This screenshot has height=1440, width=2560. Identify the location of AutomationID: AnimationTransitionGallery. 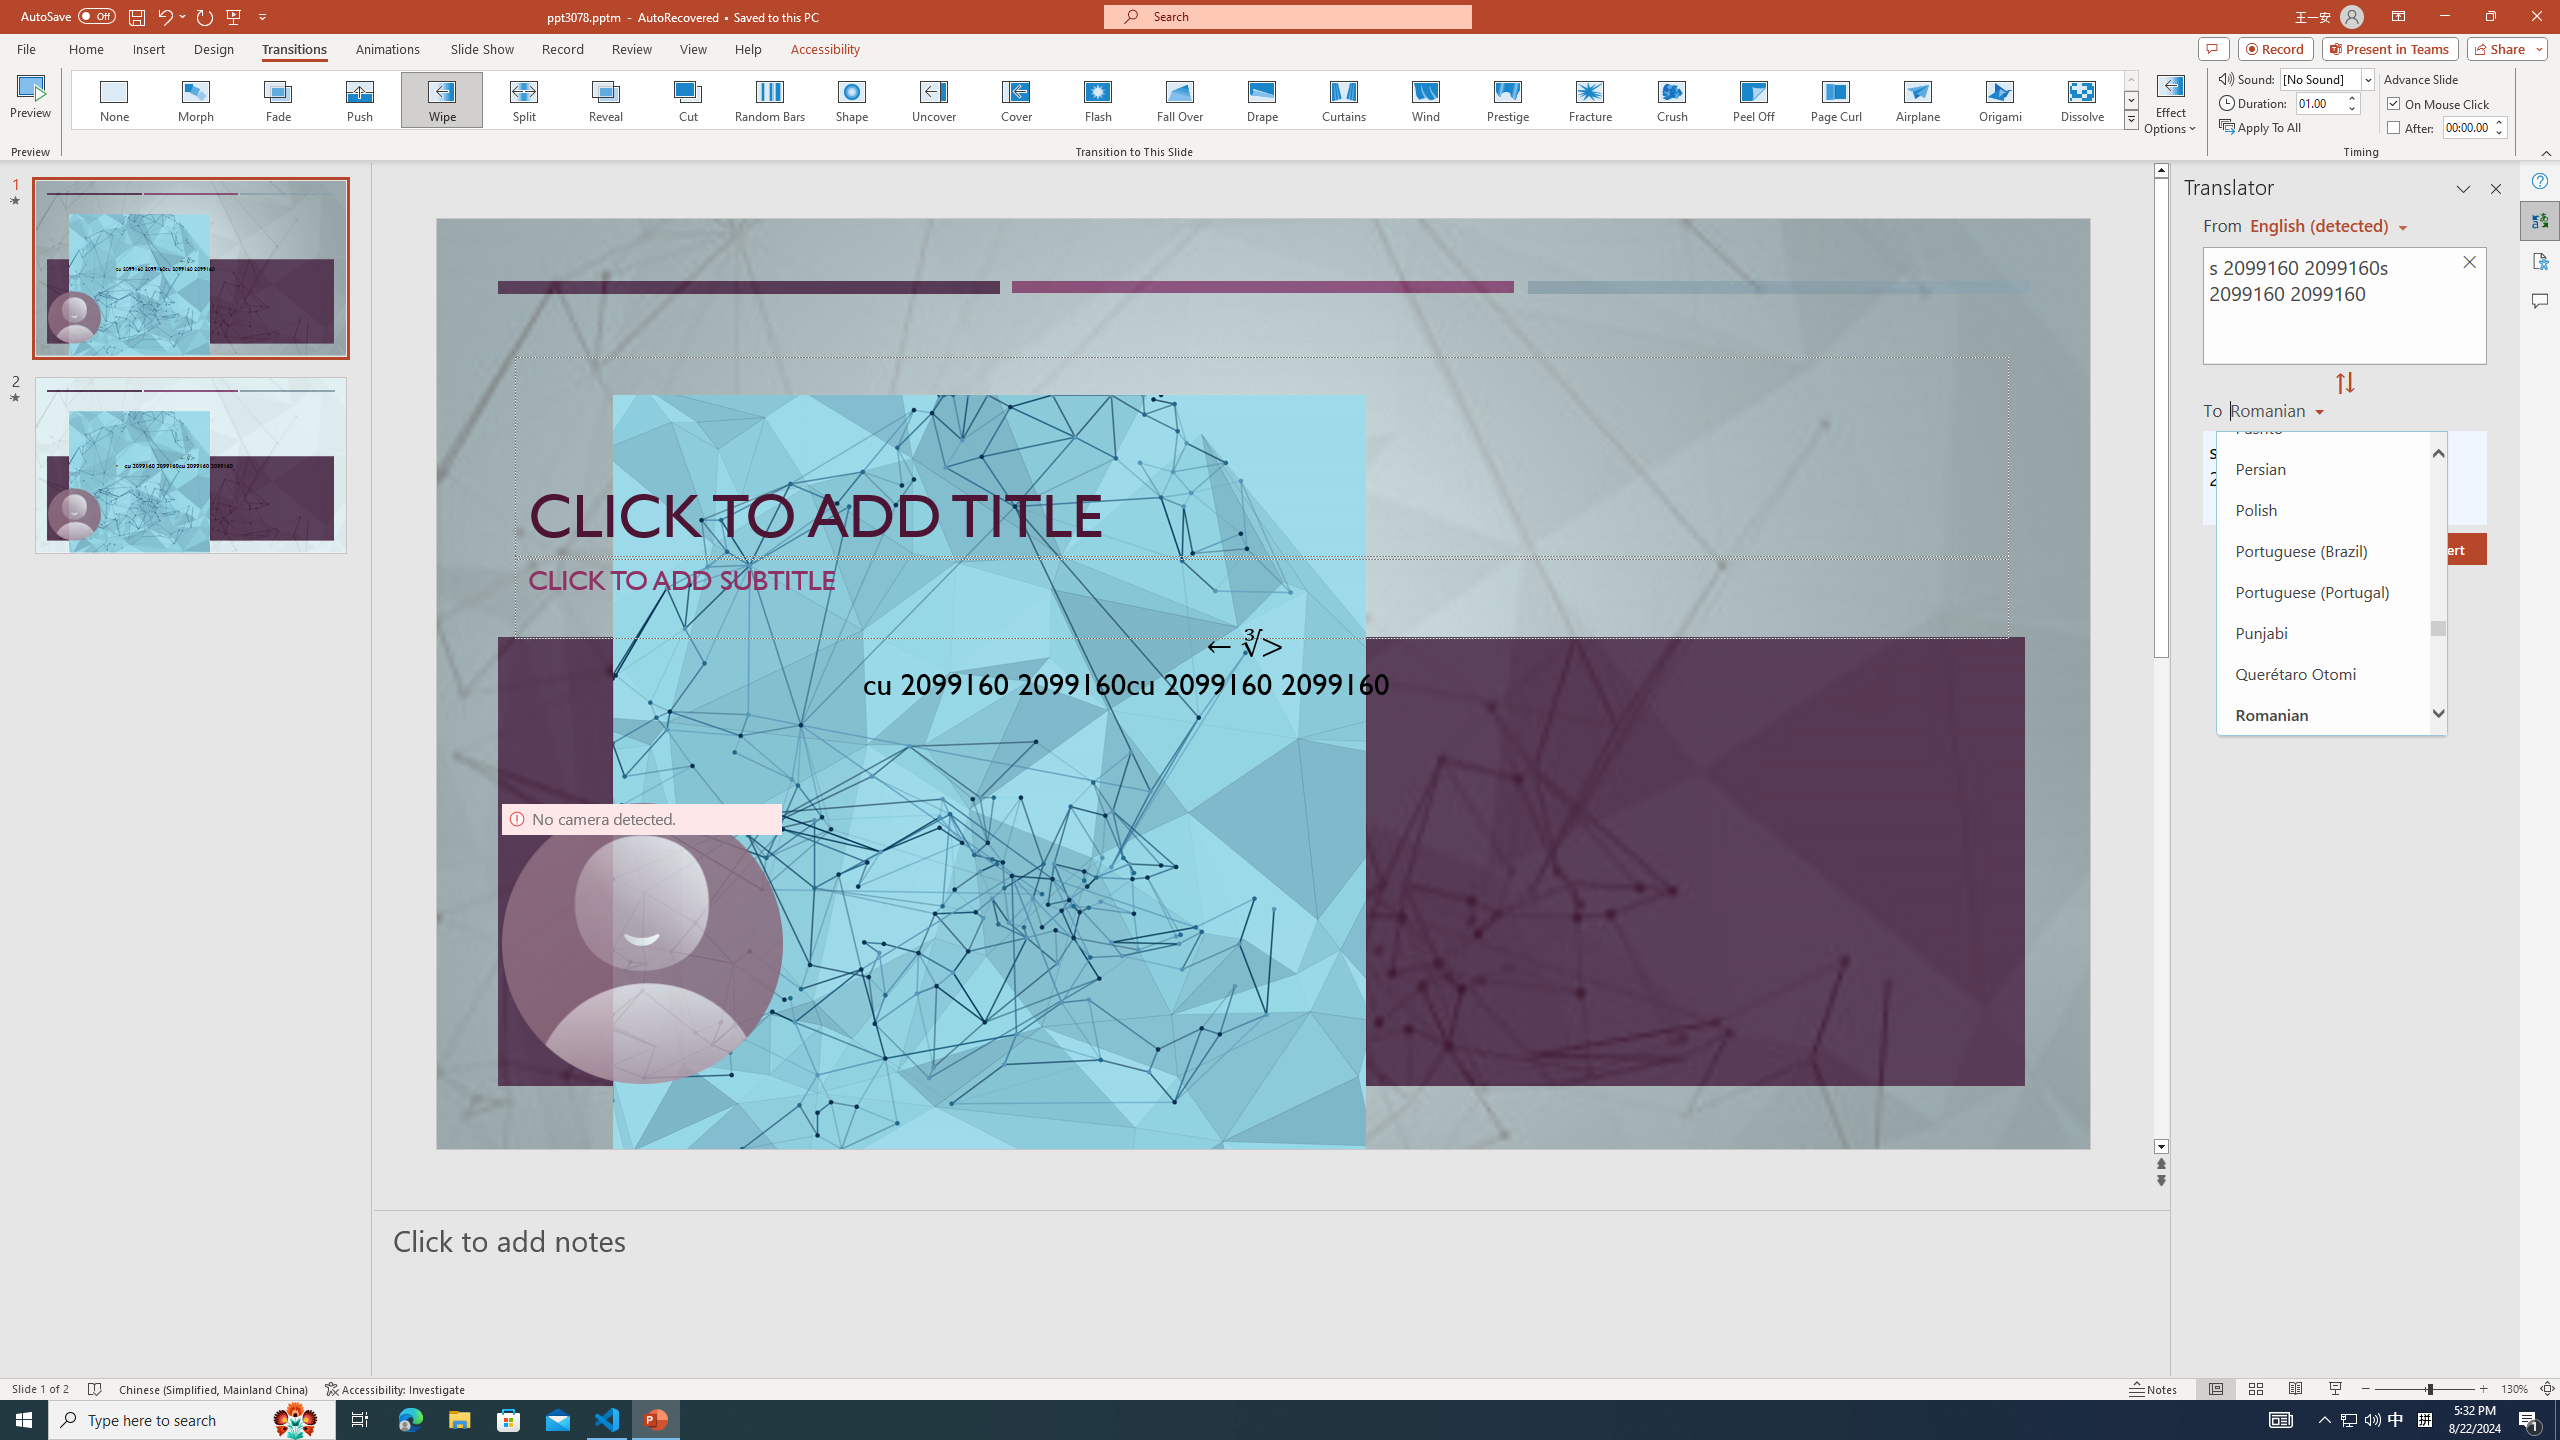
(1106, 100).